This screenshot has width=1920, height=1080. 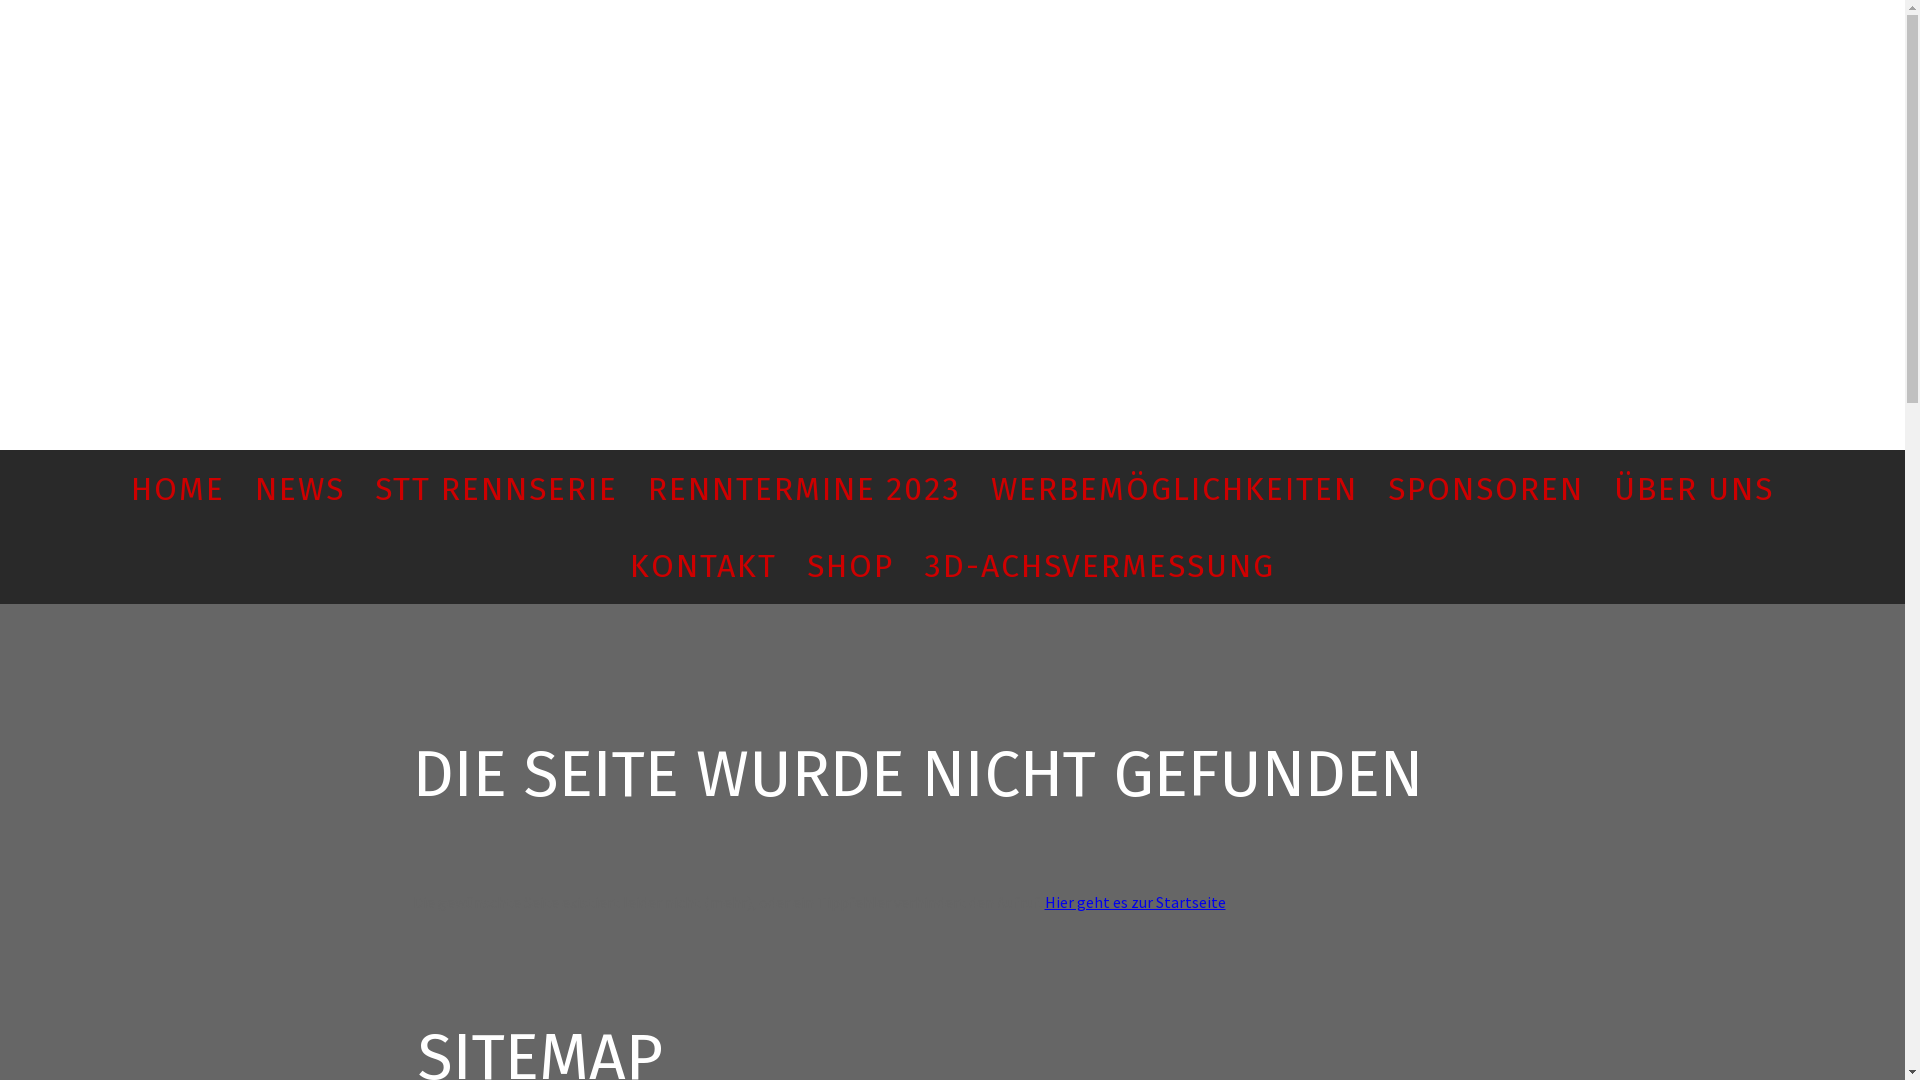 What do you see at coordinates (178, 488) in the screenshot?
I see `HOME` at bounding box center [178, 488].